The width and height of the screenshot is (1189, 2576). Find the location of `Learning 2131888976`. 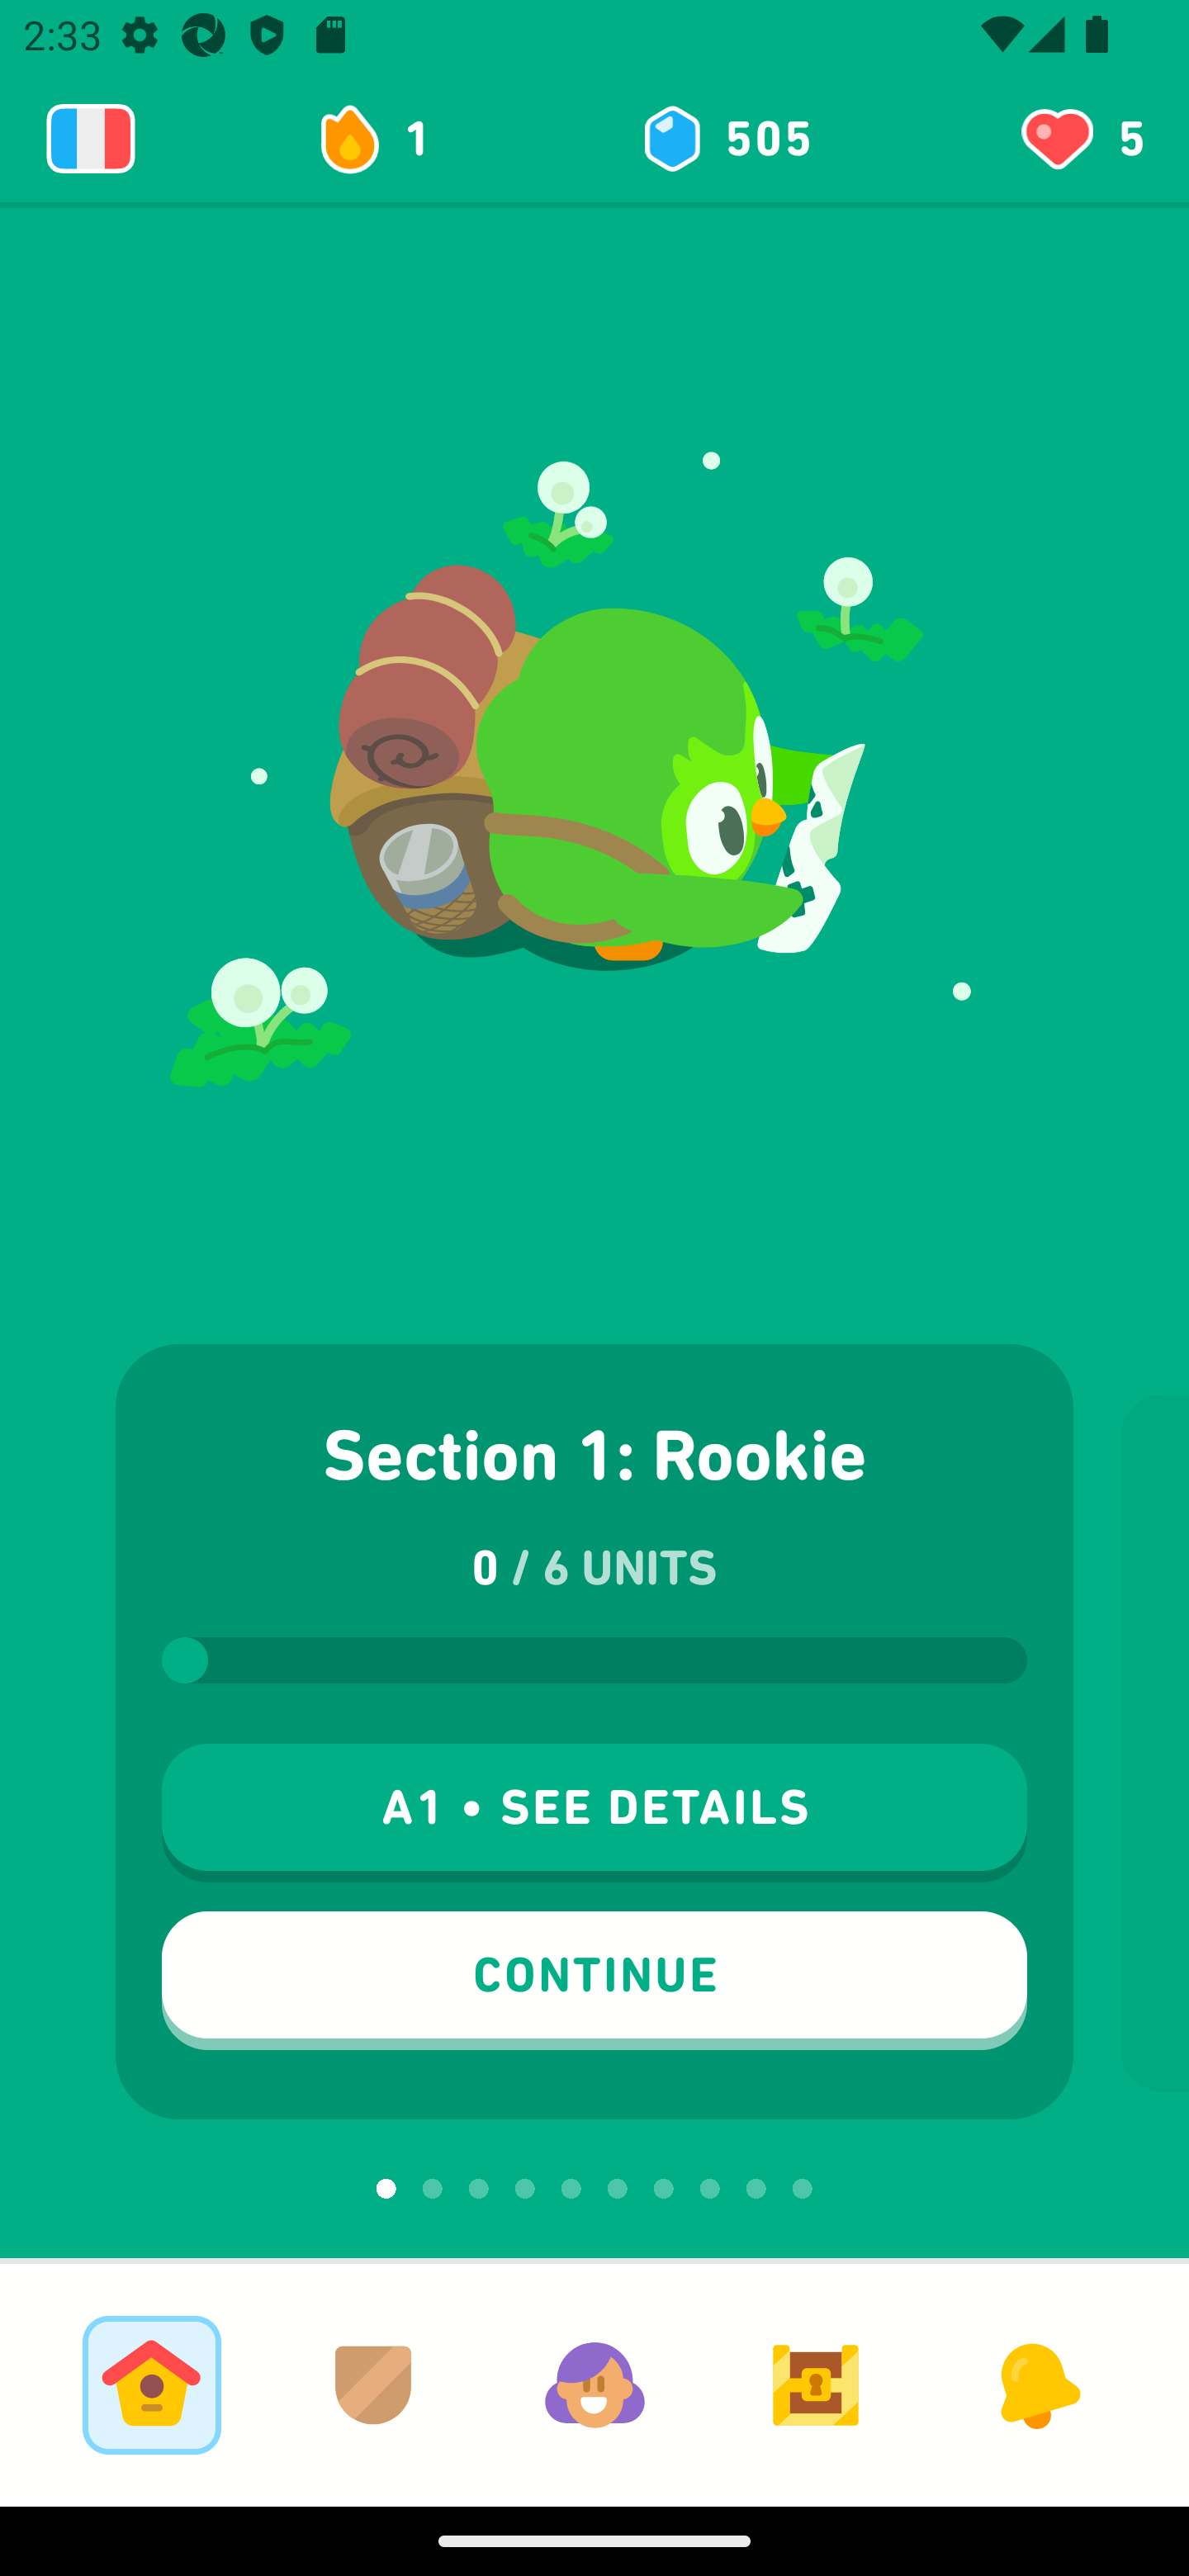

Learning 2131888976 is located at coordinates (91, 139).